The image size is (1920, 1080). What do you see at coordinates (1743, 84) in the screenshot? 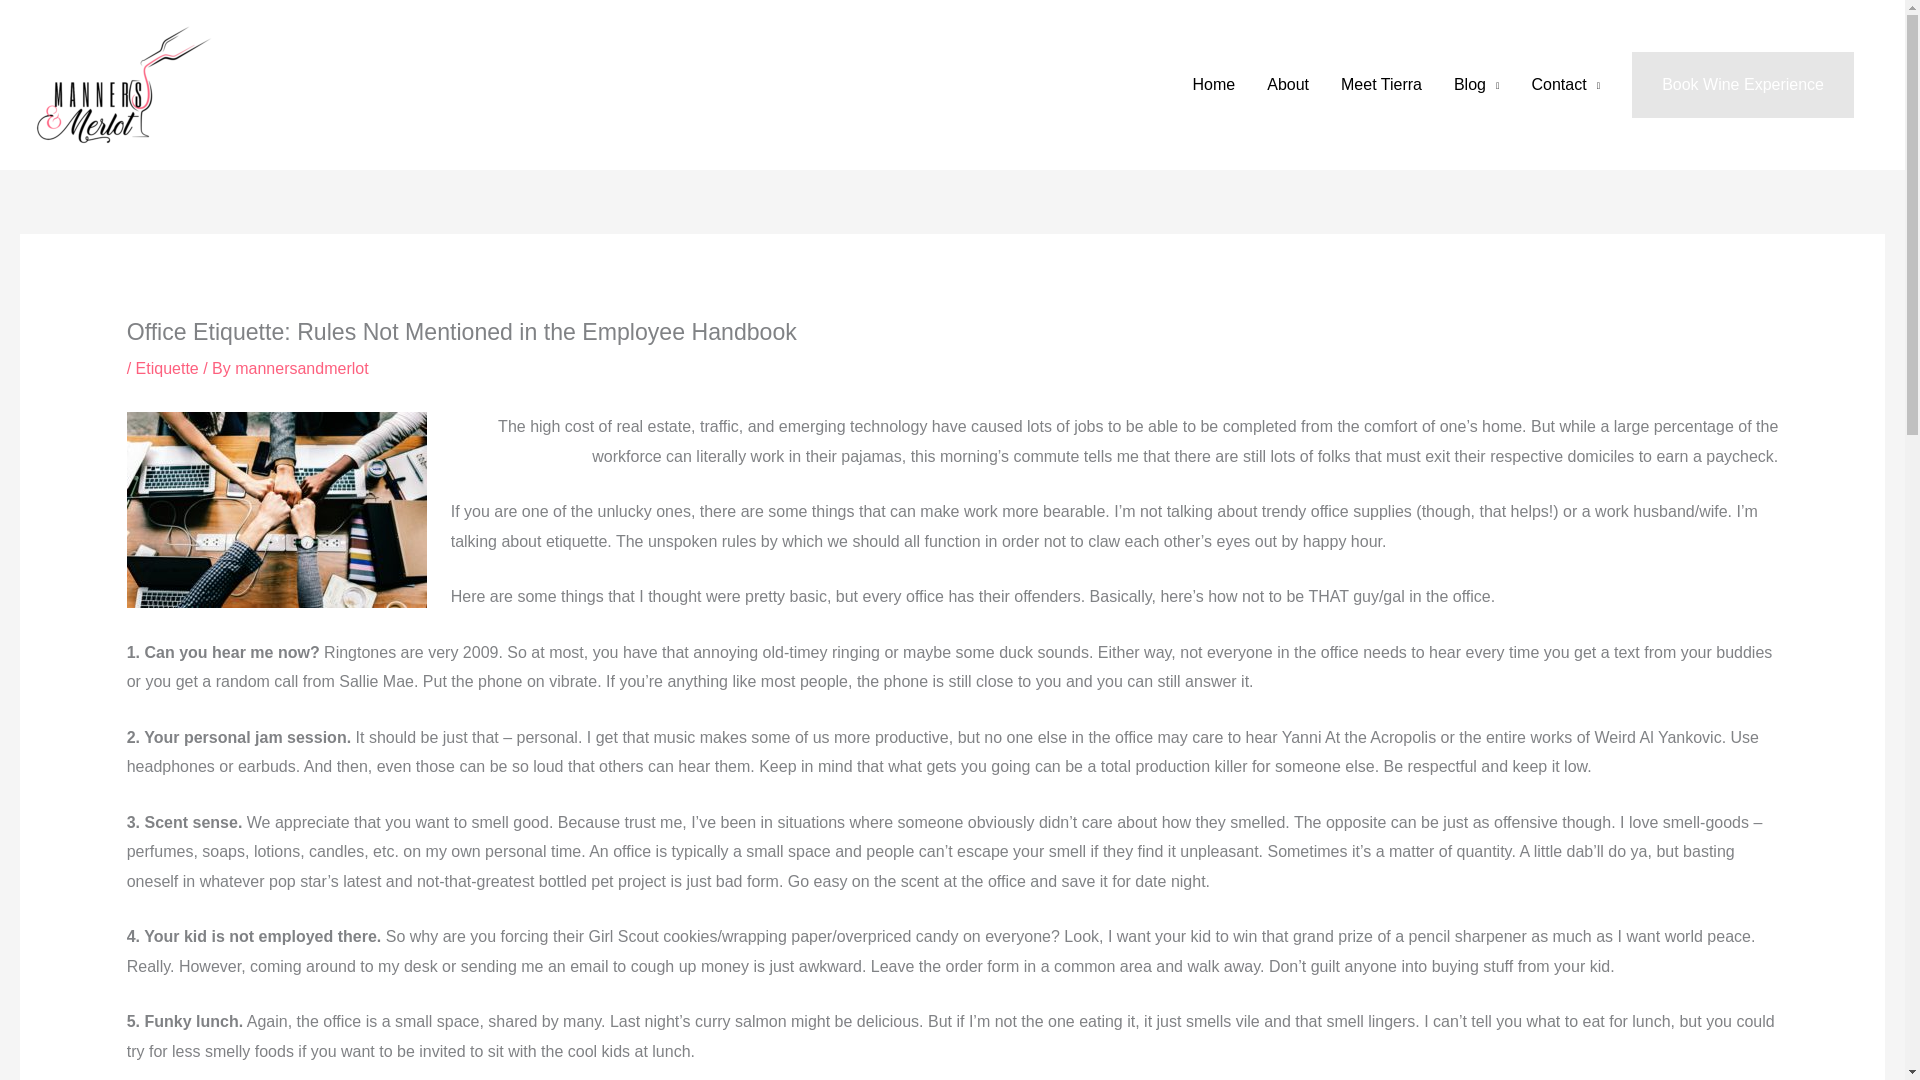
I see `Book Wine Experience` at bounding box center [1743, 84].